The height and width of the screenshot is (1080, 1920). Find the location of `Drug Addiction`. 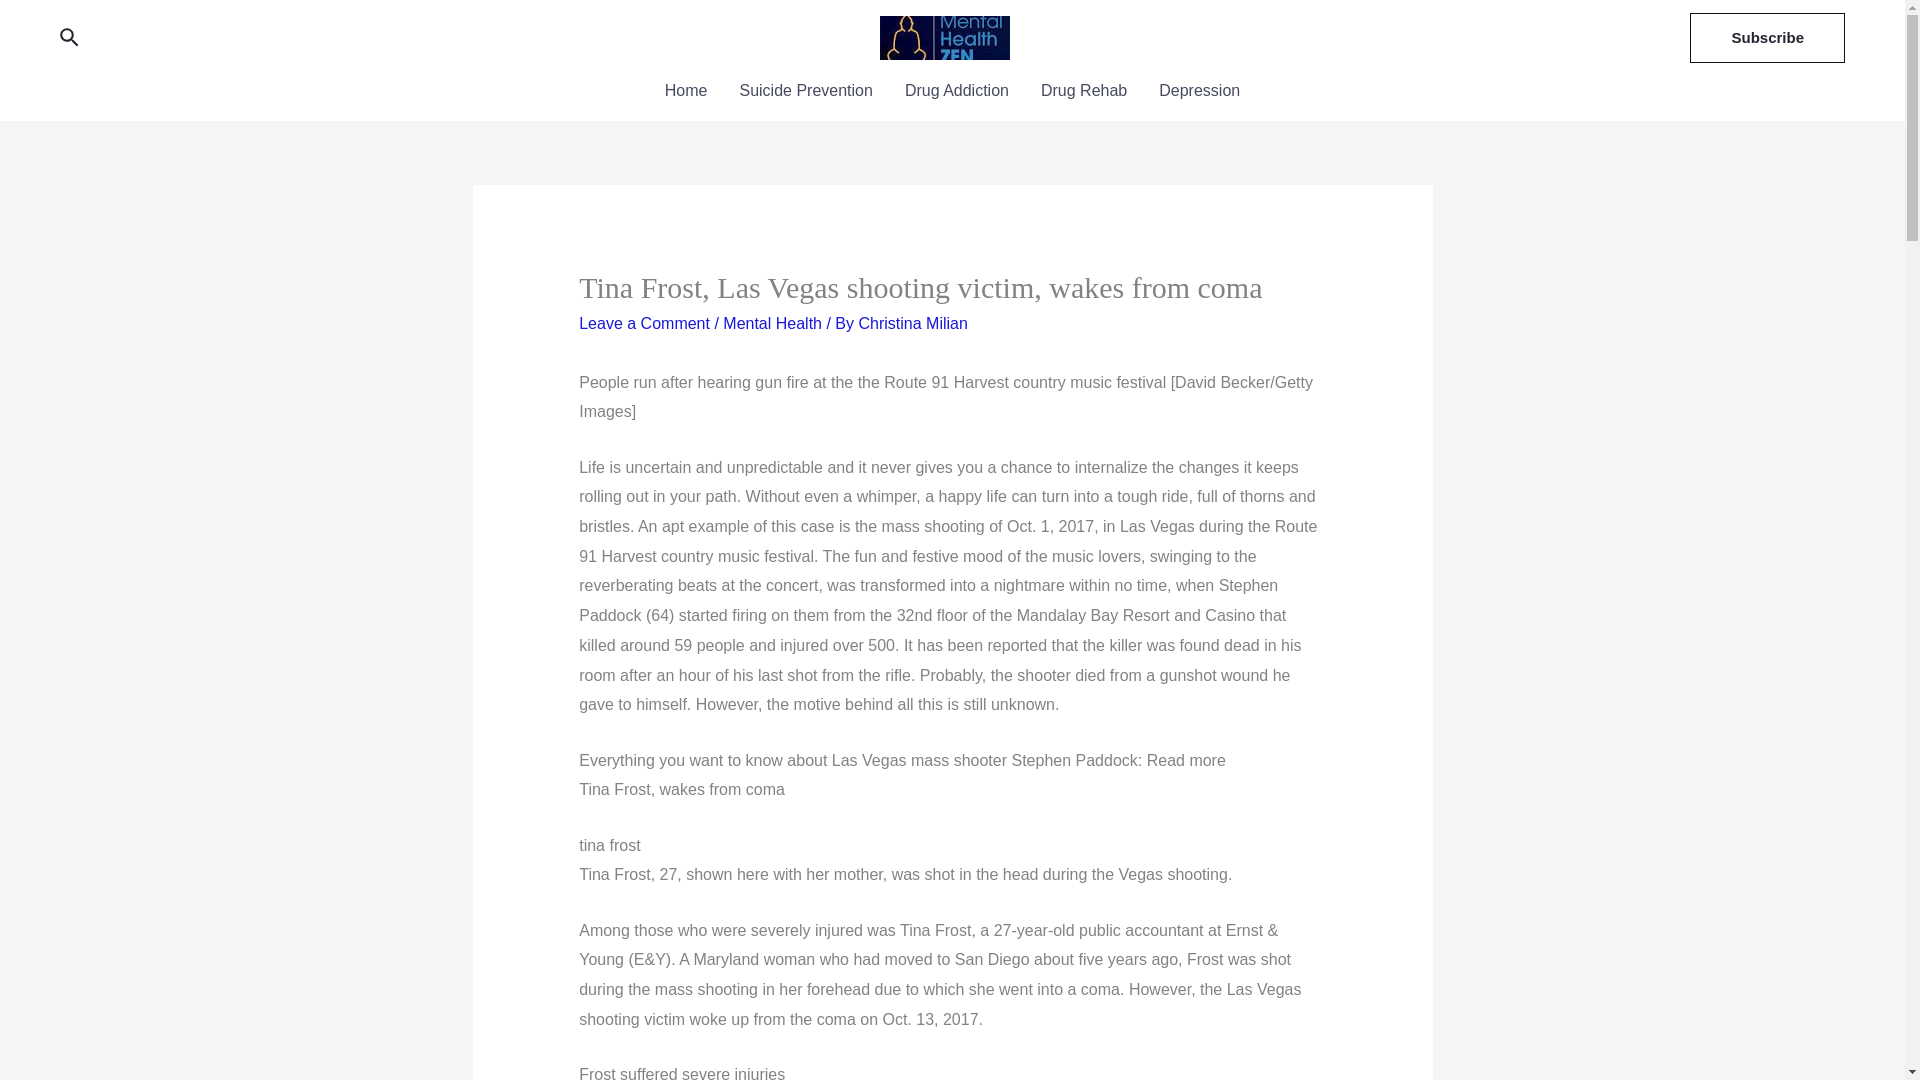

Drug Addiction is located at coordinates (956, 90).